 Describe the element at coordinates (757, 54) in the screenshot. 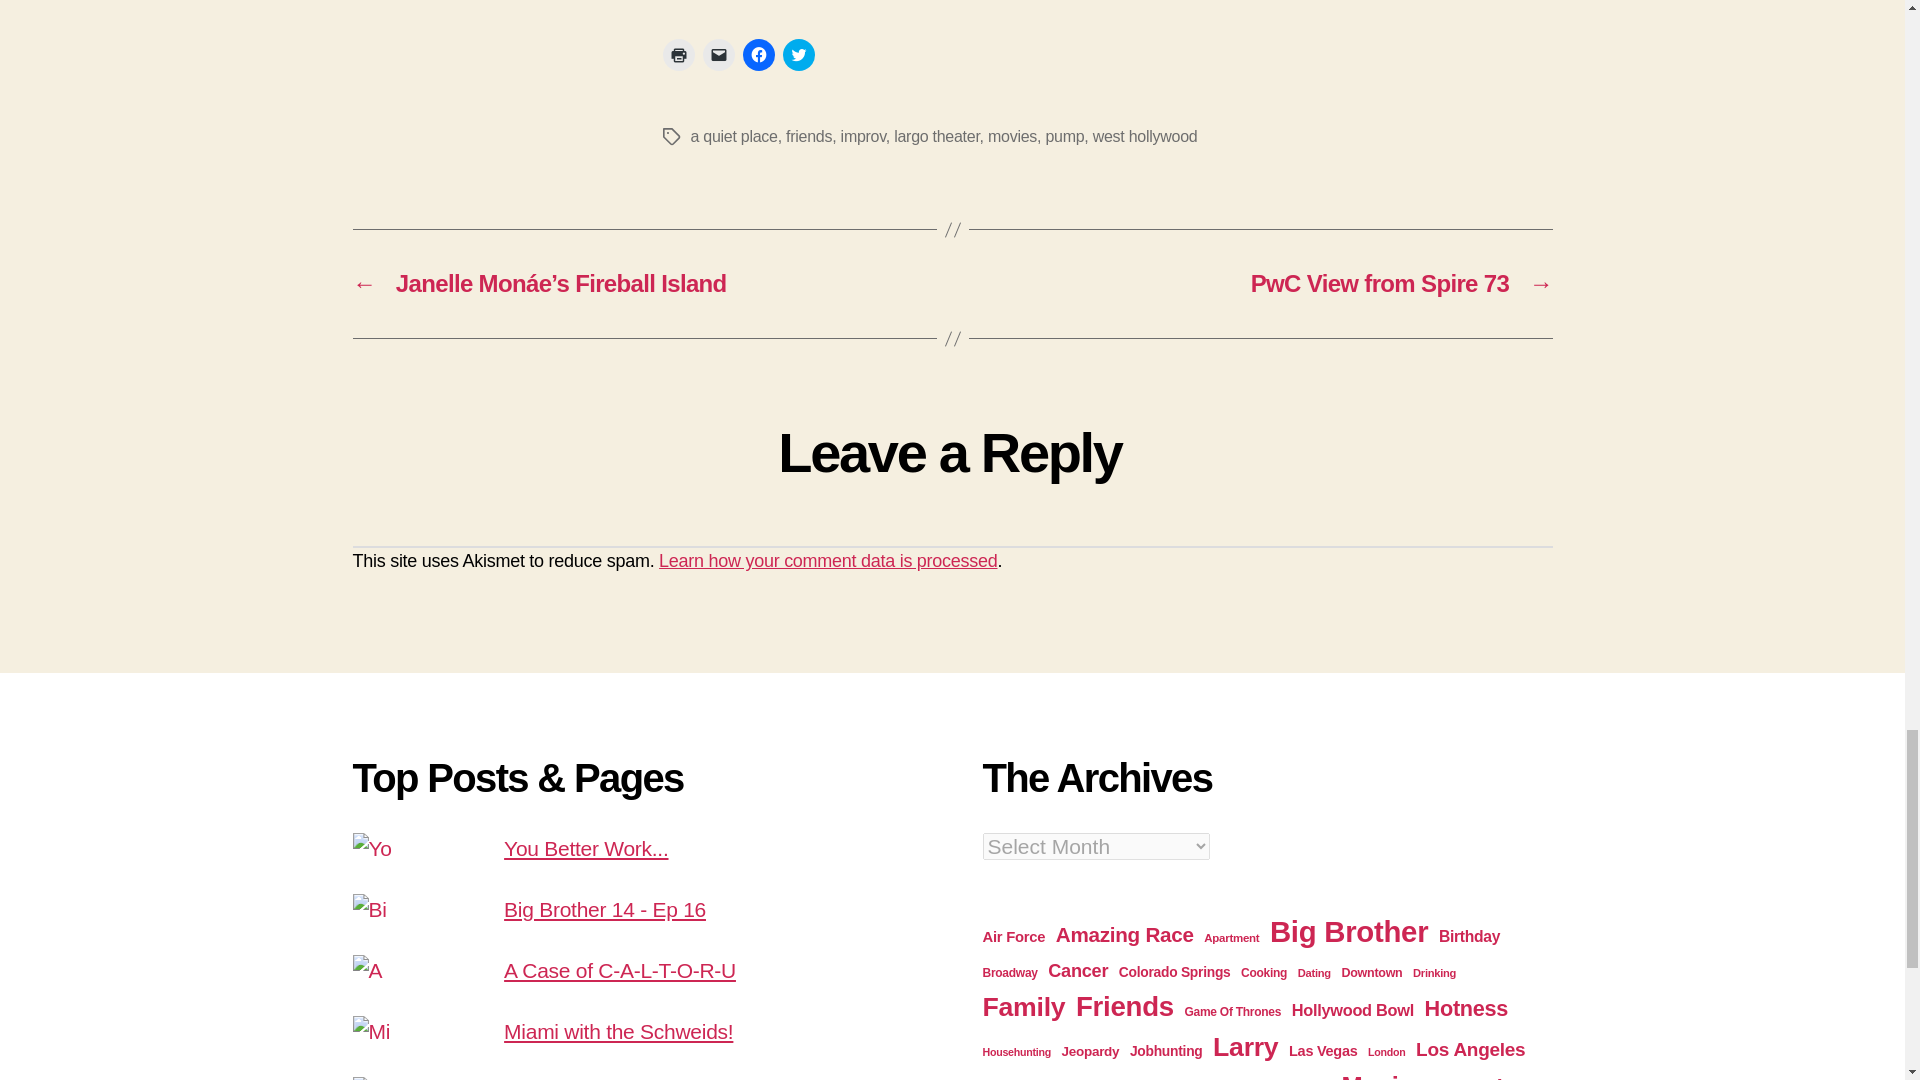

I see `Click to share on Facebook` at that location.